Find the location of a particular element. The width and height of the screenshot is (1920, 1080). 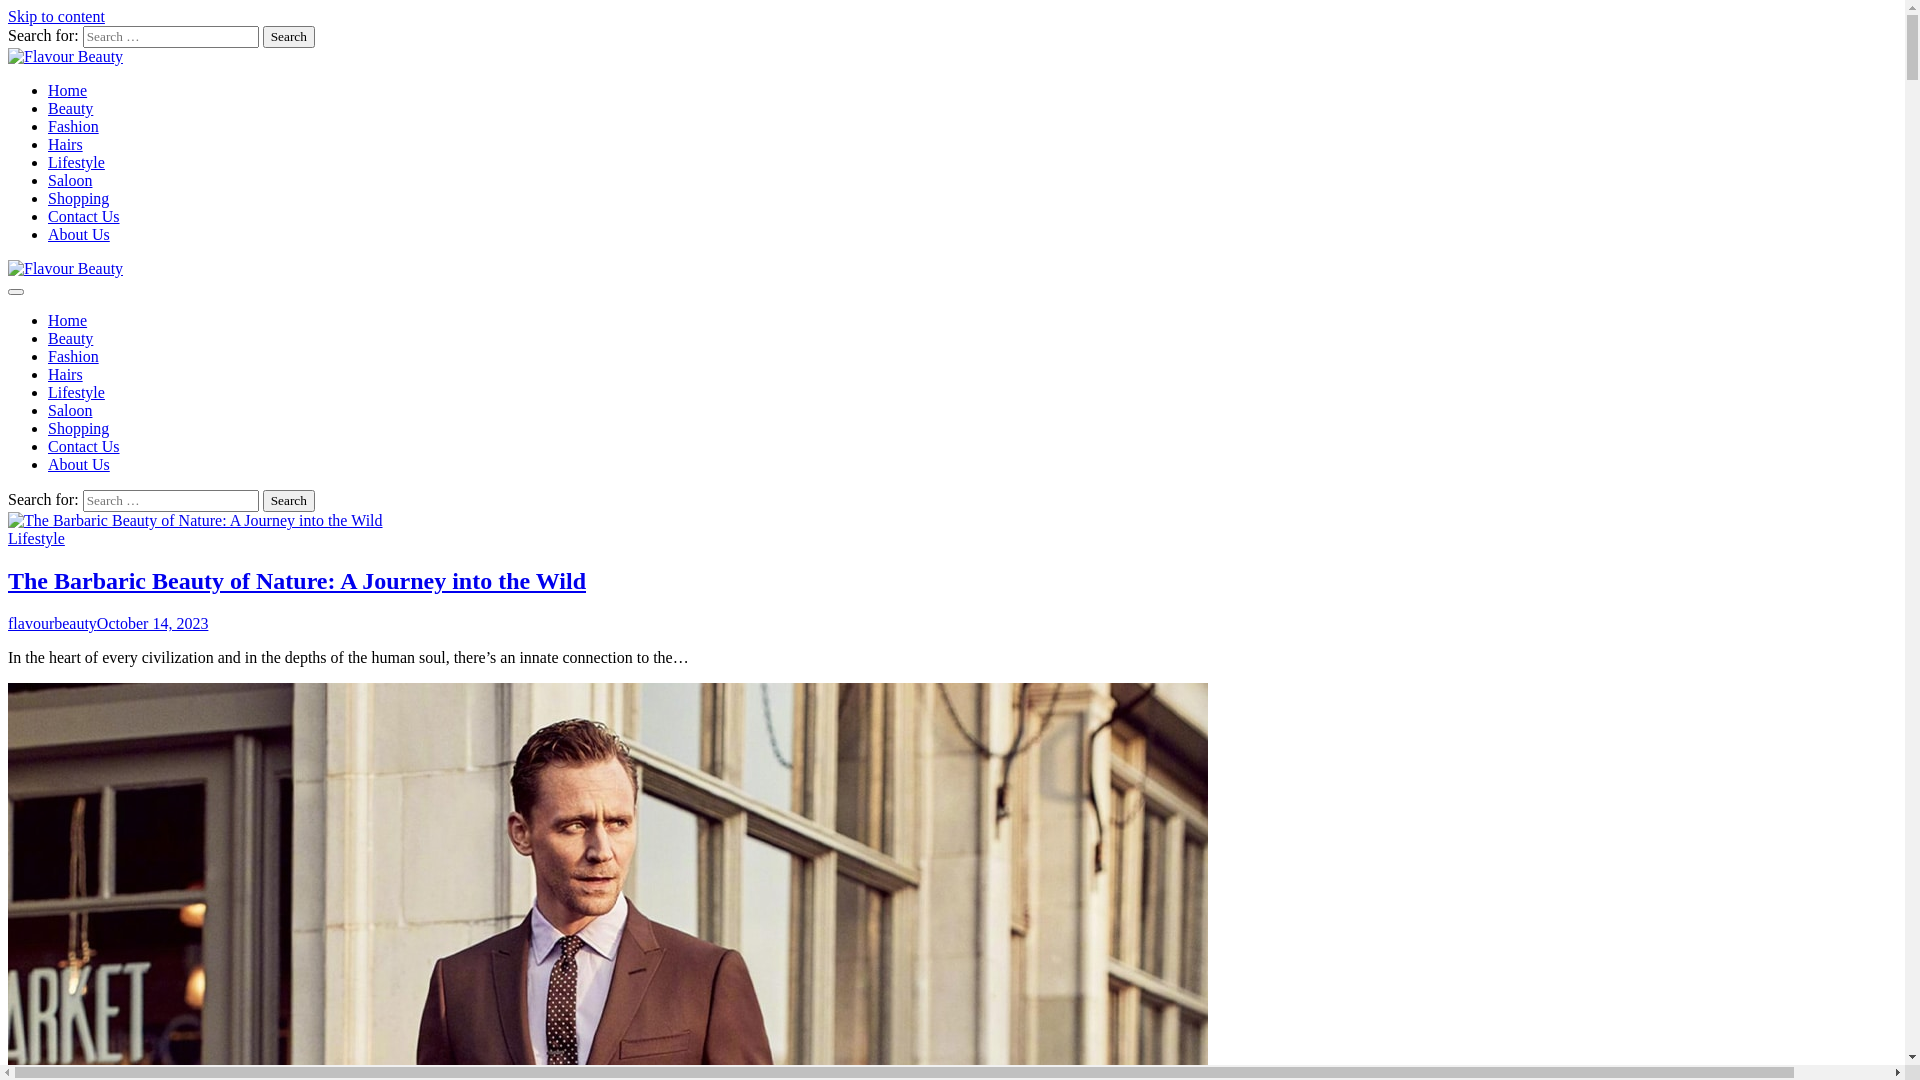

Saloon is located at coordinates (70, 180).